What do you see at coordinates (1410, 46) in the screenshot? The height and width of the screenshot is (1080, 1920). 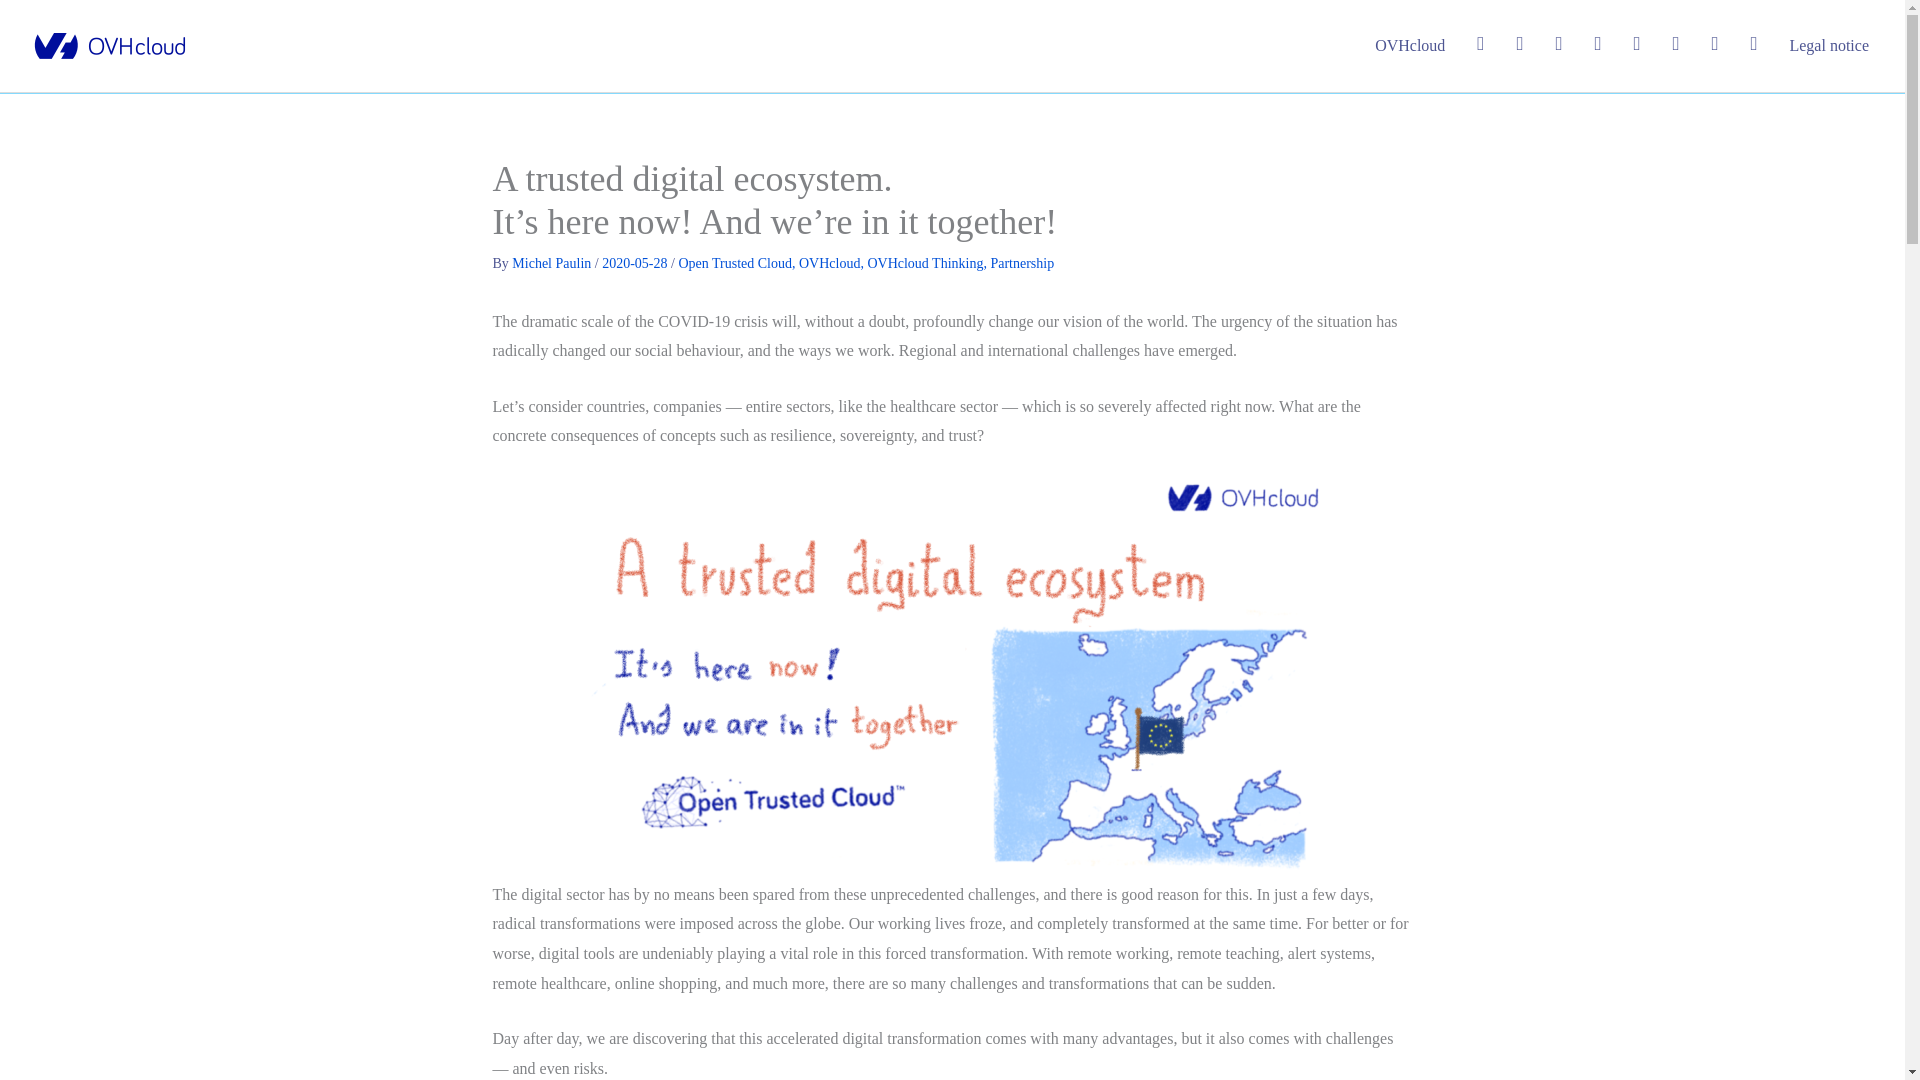 I see `OVHcloud` at bounding box center [1410, 46].